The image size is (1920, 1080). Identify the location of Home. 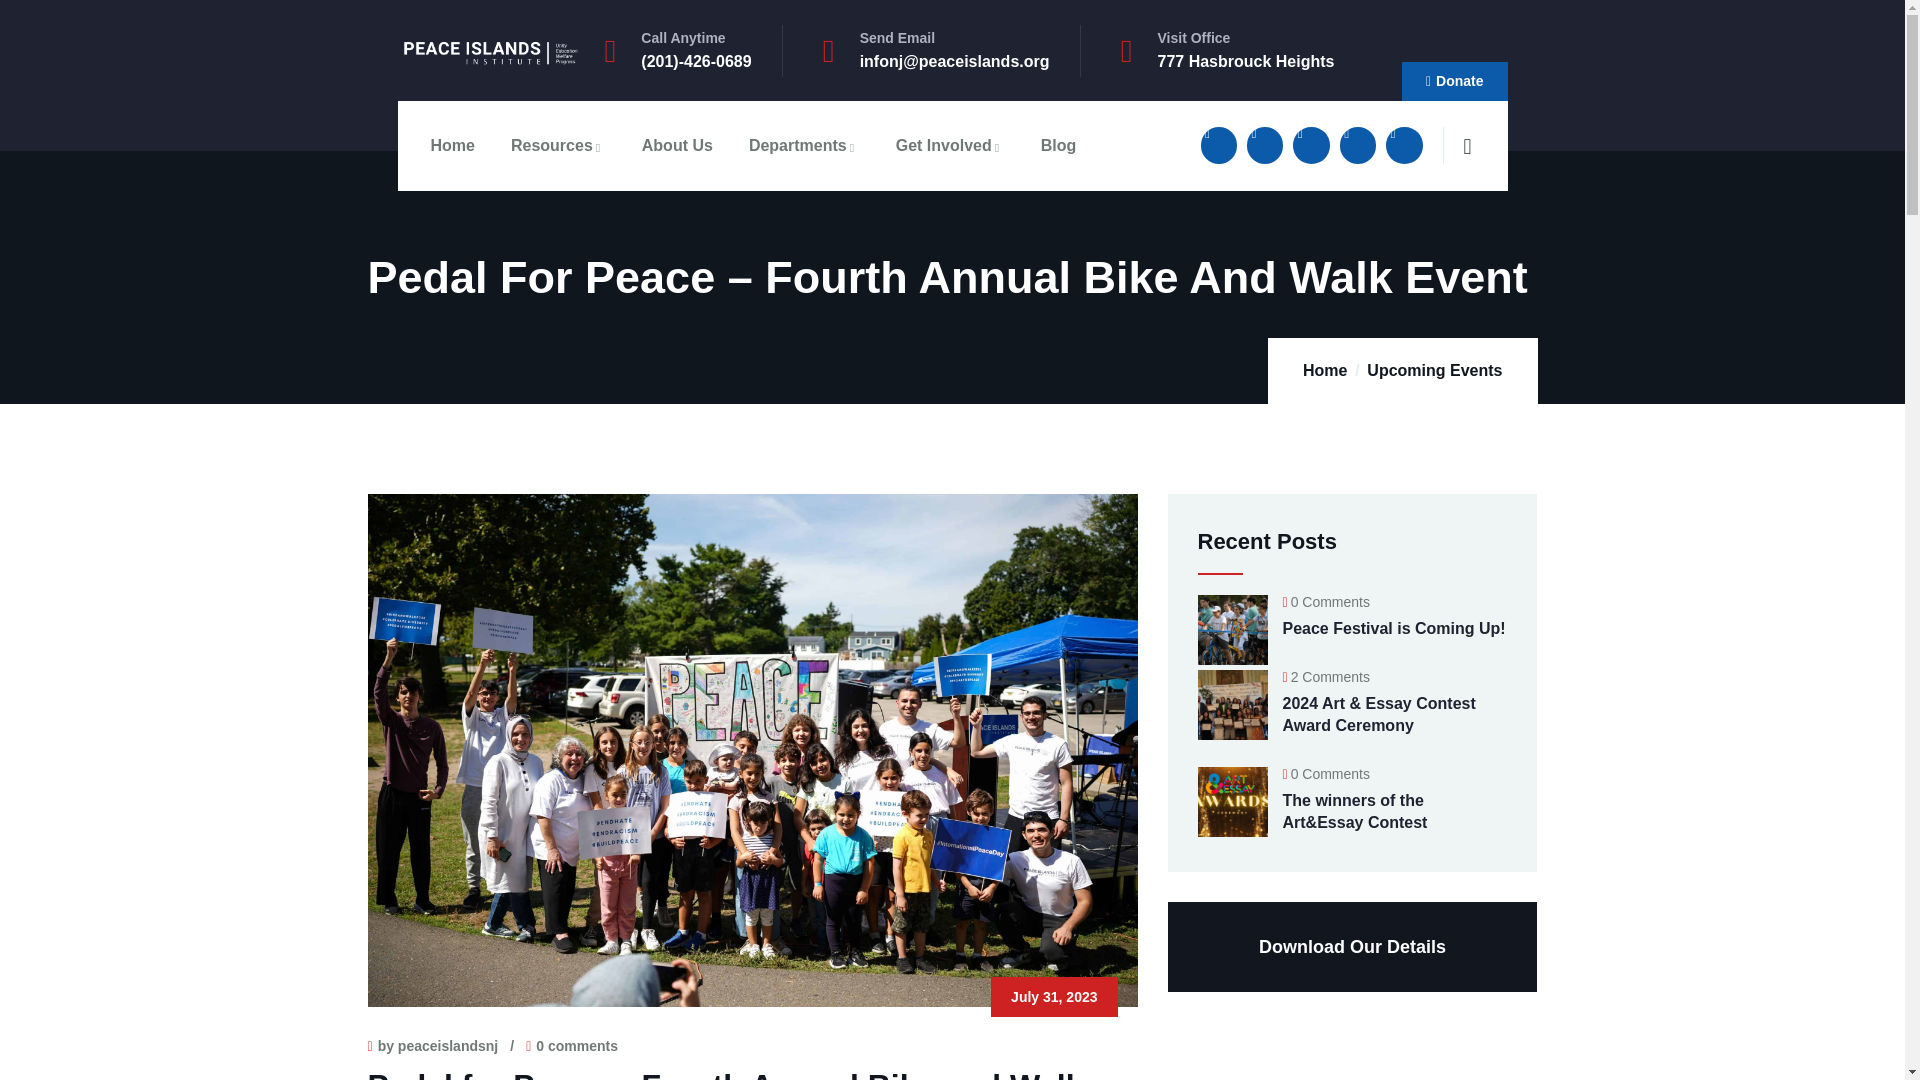
(489, 57).